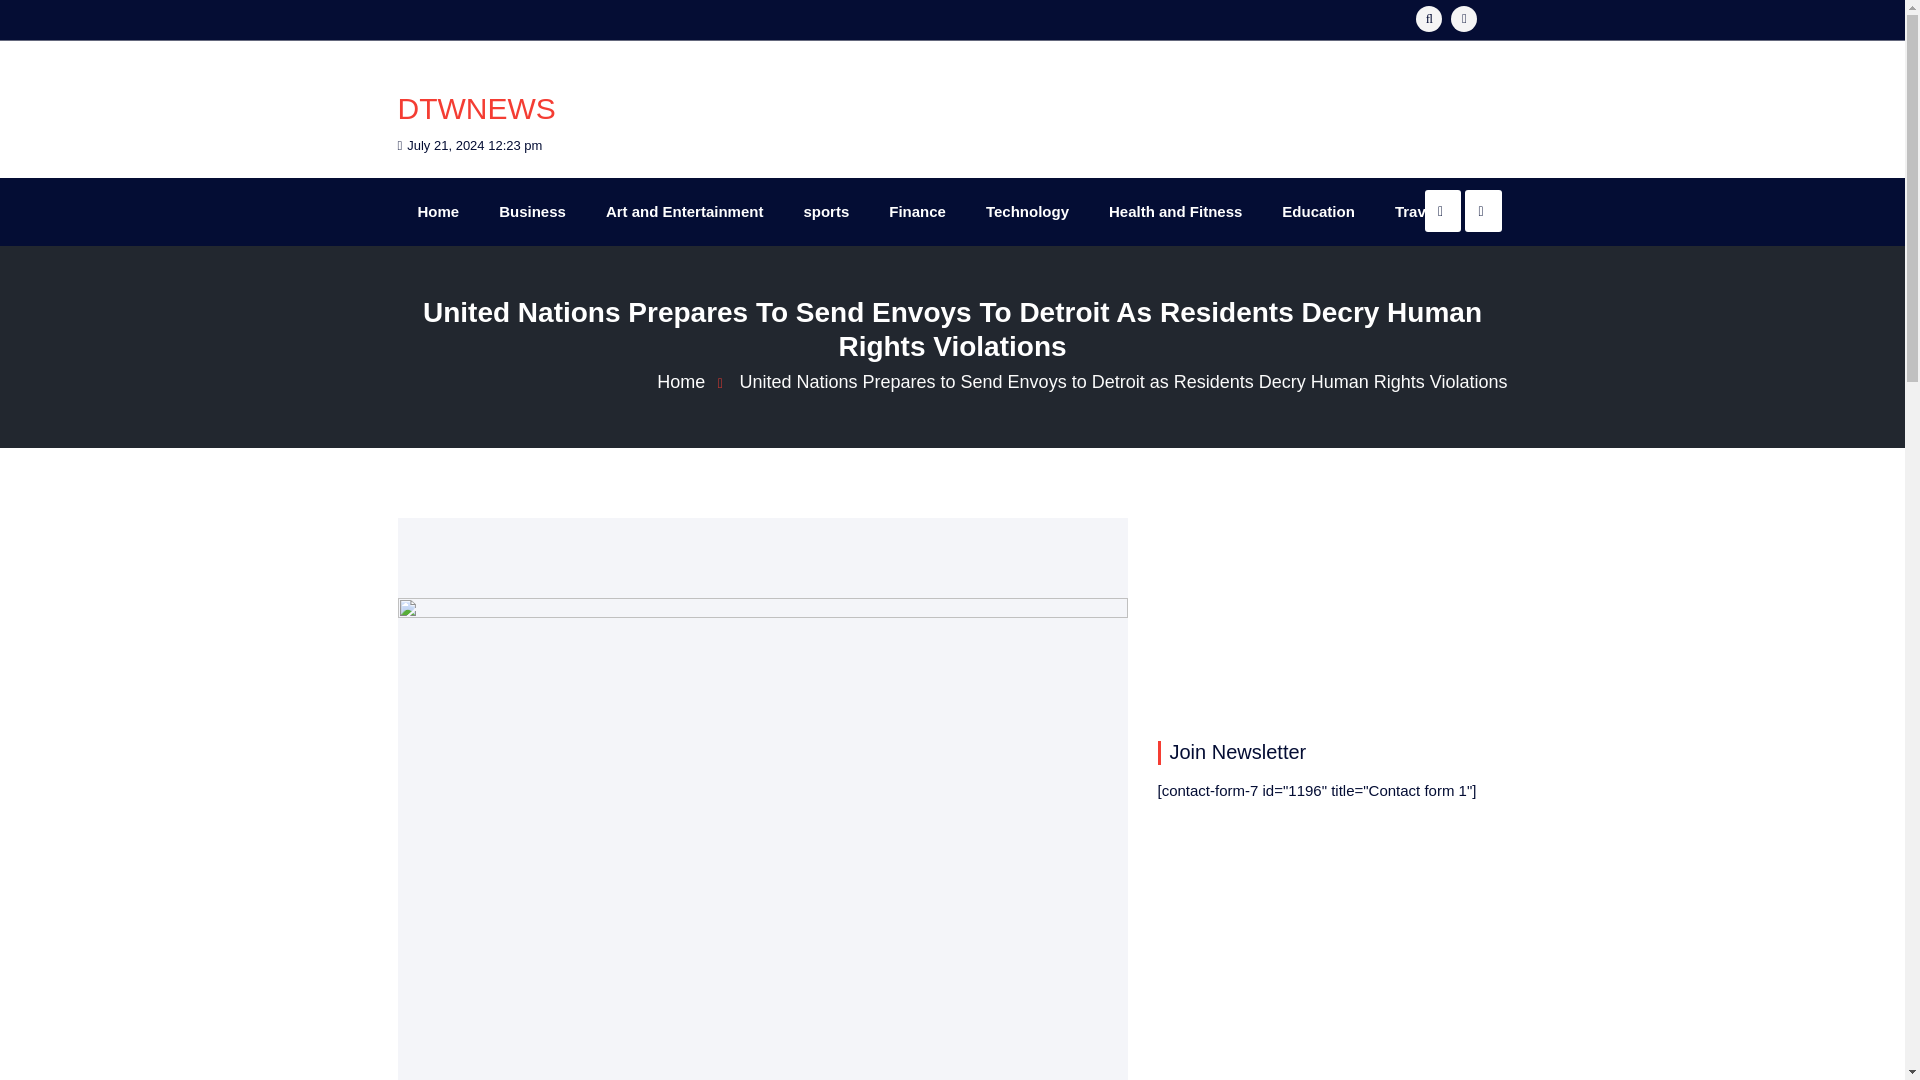 The width and height of the screenshot is (1920, 1080). I want to click on Education, so click(1318, 212).